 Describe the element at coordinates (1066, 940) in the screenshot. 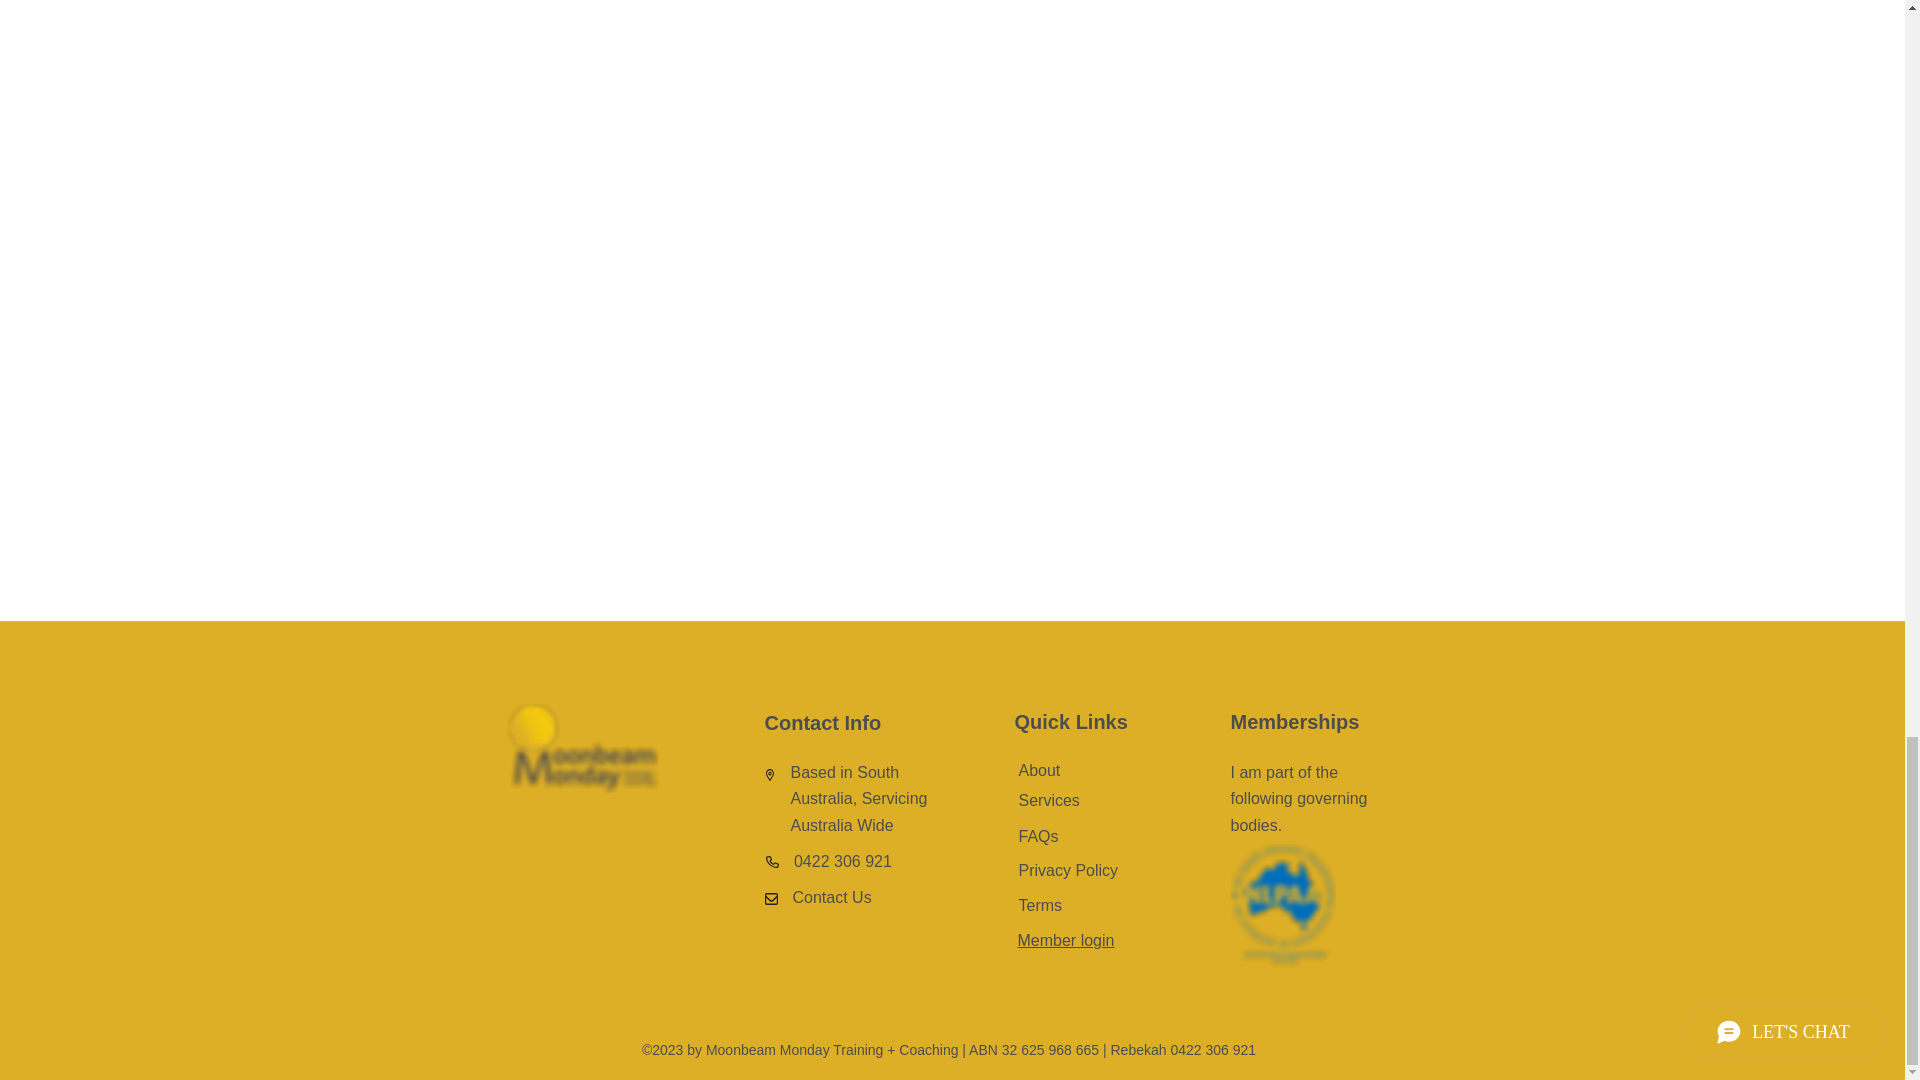

I see `Member login` at that location.